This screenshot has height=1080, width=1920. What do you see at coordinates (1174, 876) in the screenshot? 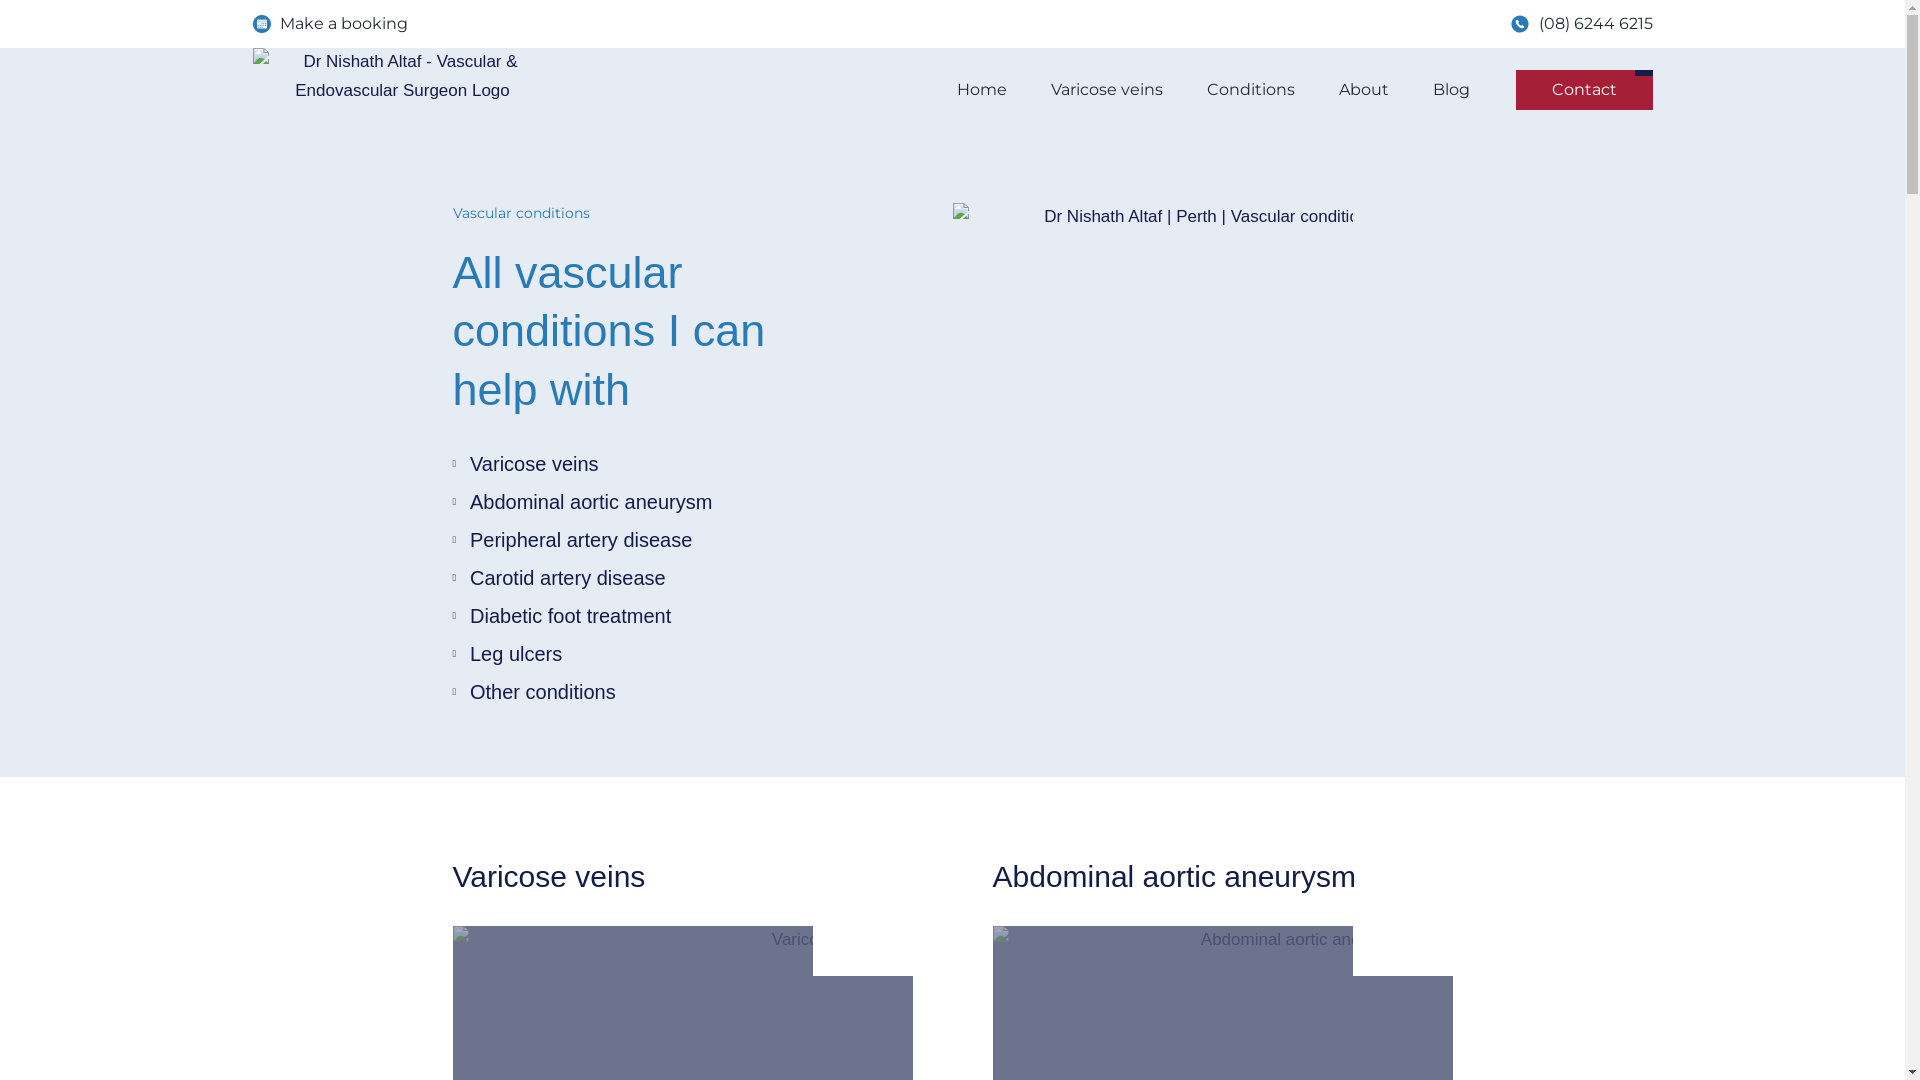
I see `Abdominal aortic aneurysm` at bounding box center [1174, 876].